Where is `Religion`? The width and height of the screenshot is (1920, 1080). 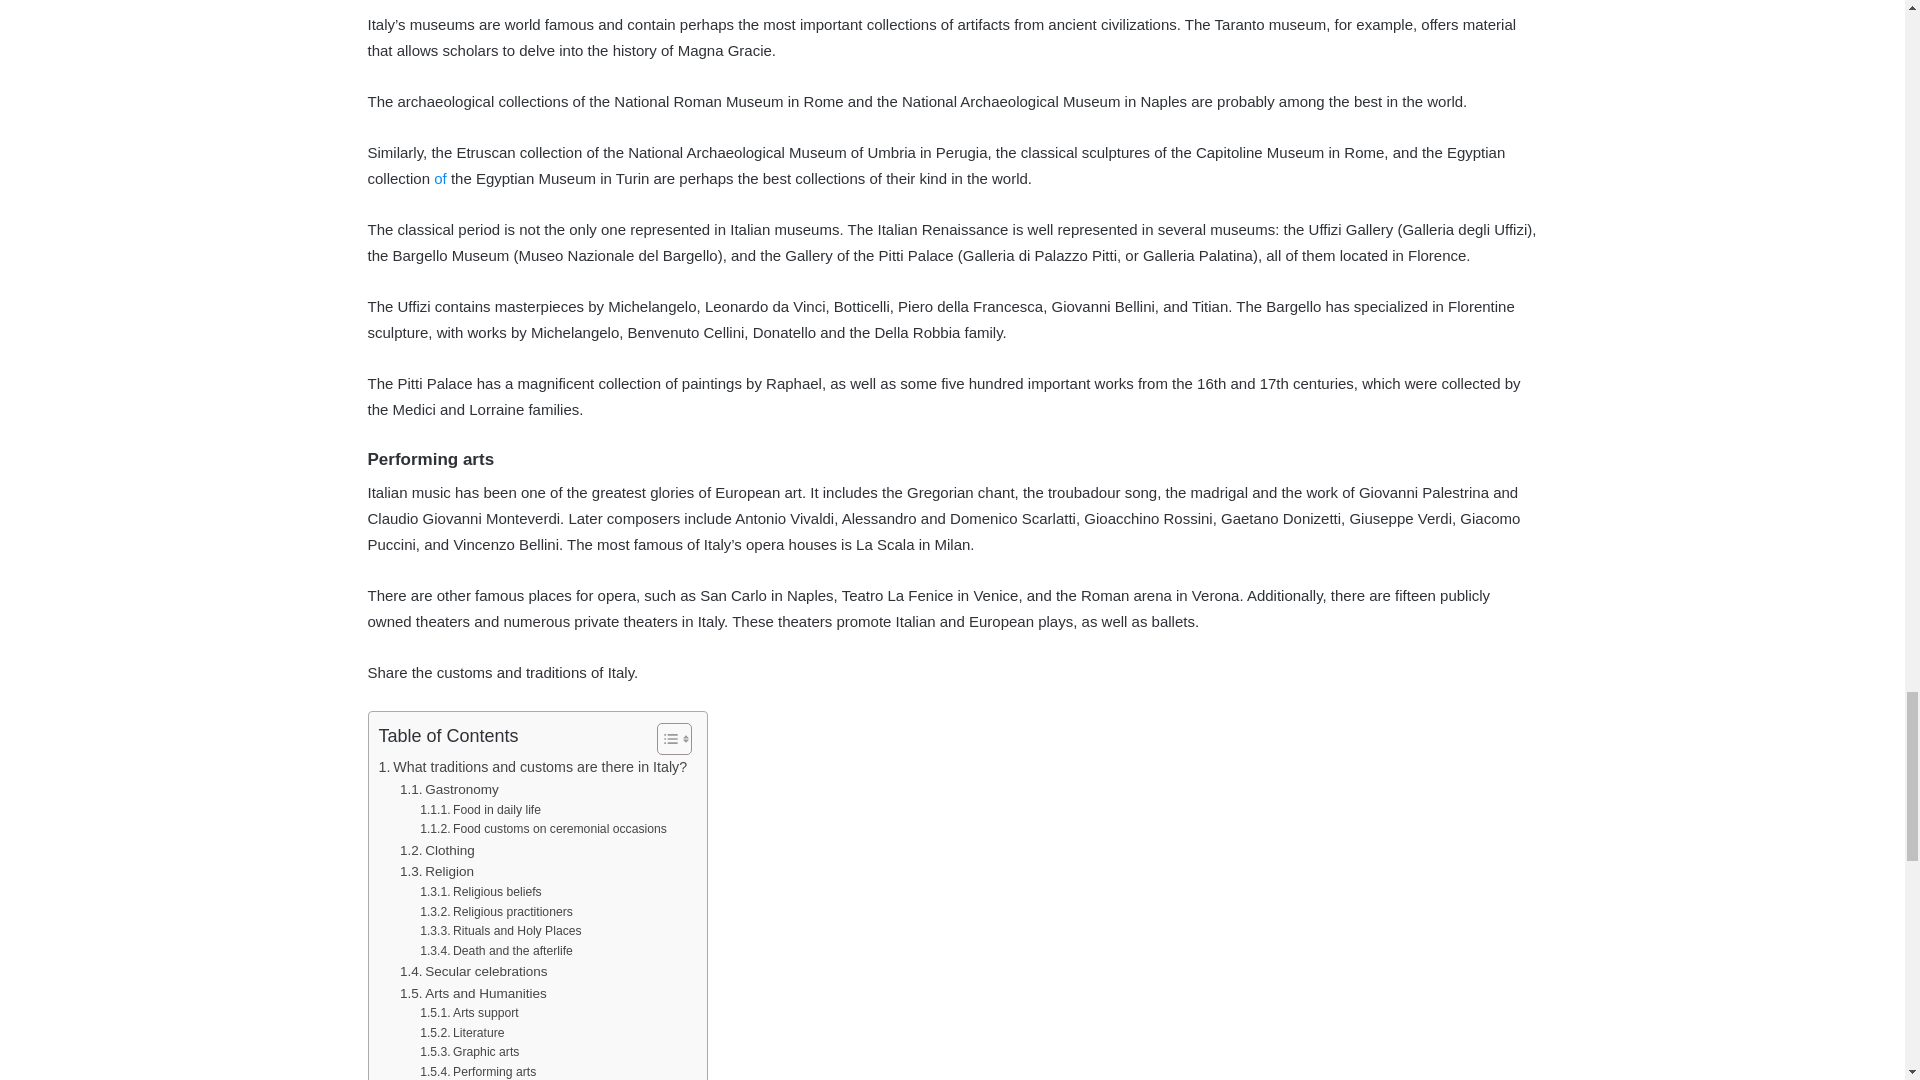
Religion is located at coordinates (436, 872).